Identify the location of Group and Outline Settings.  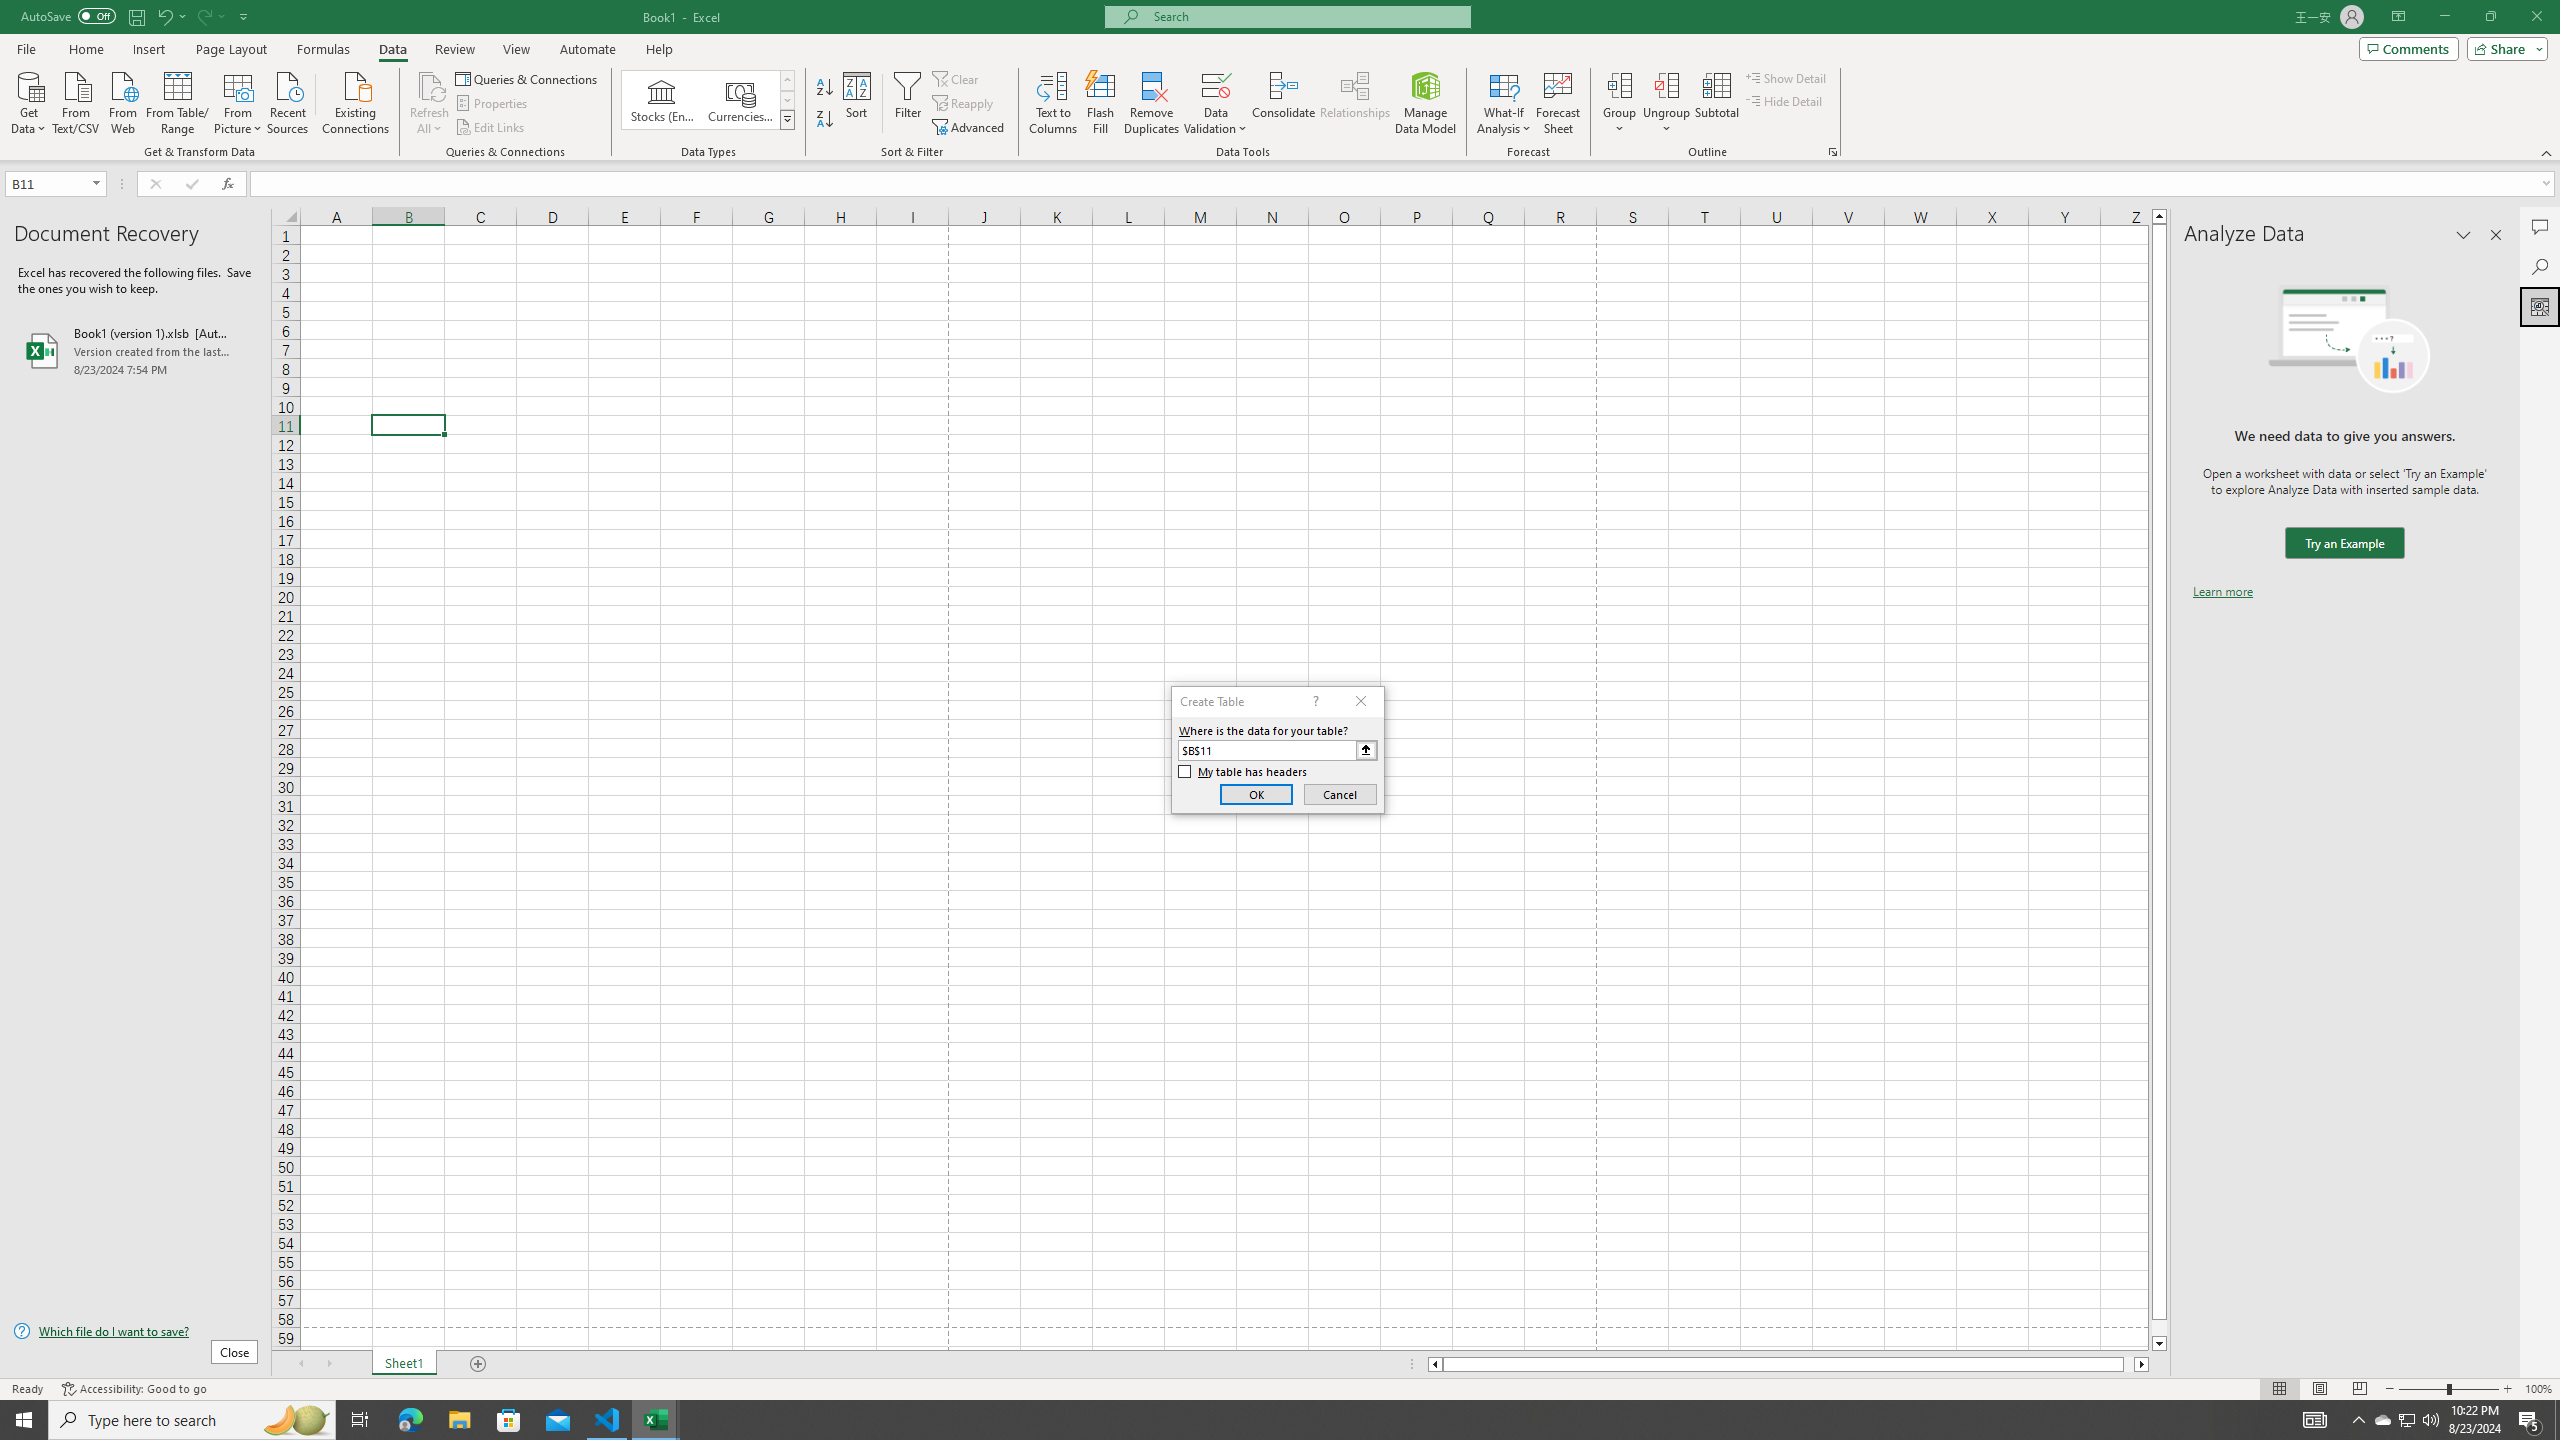
(1832, 152).